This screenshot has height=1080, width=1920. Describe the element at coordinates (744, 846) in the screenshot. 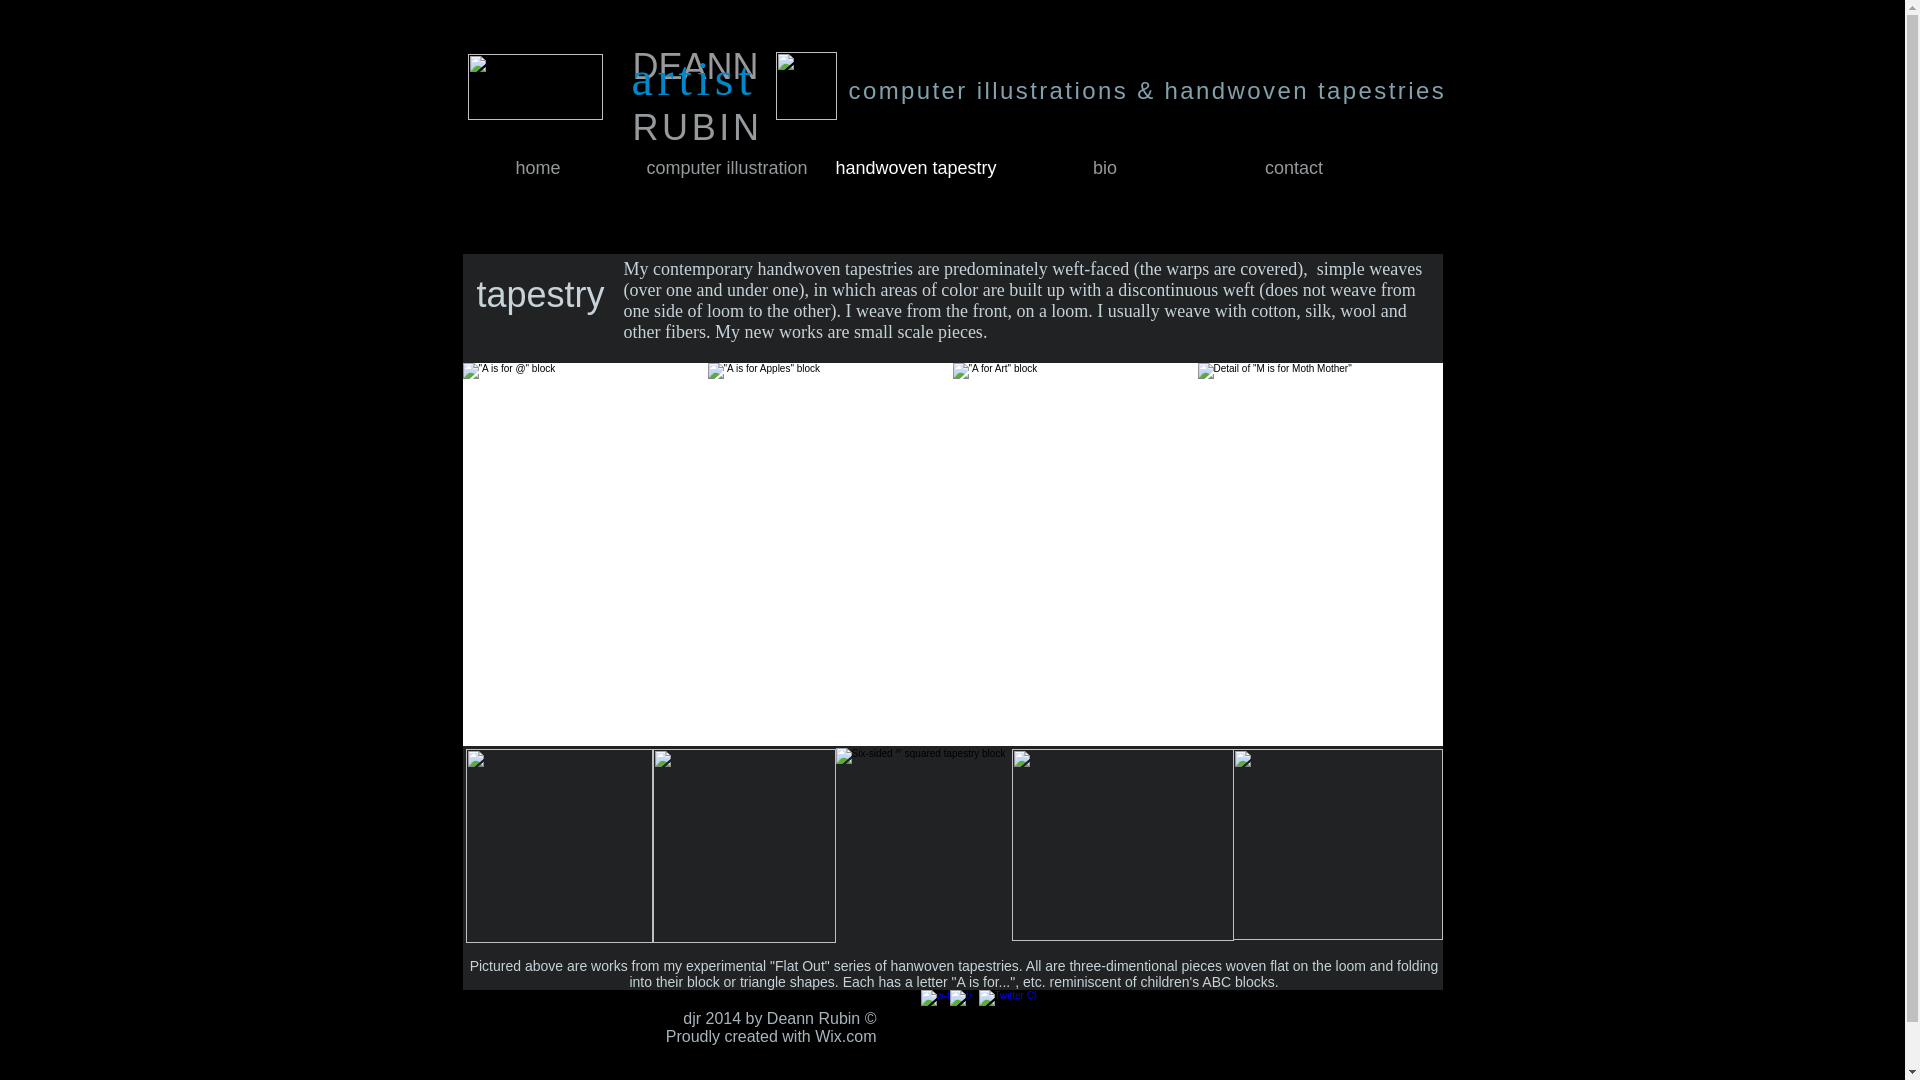

I see `"A is for Apple" block another view` at that location.